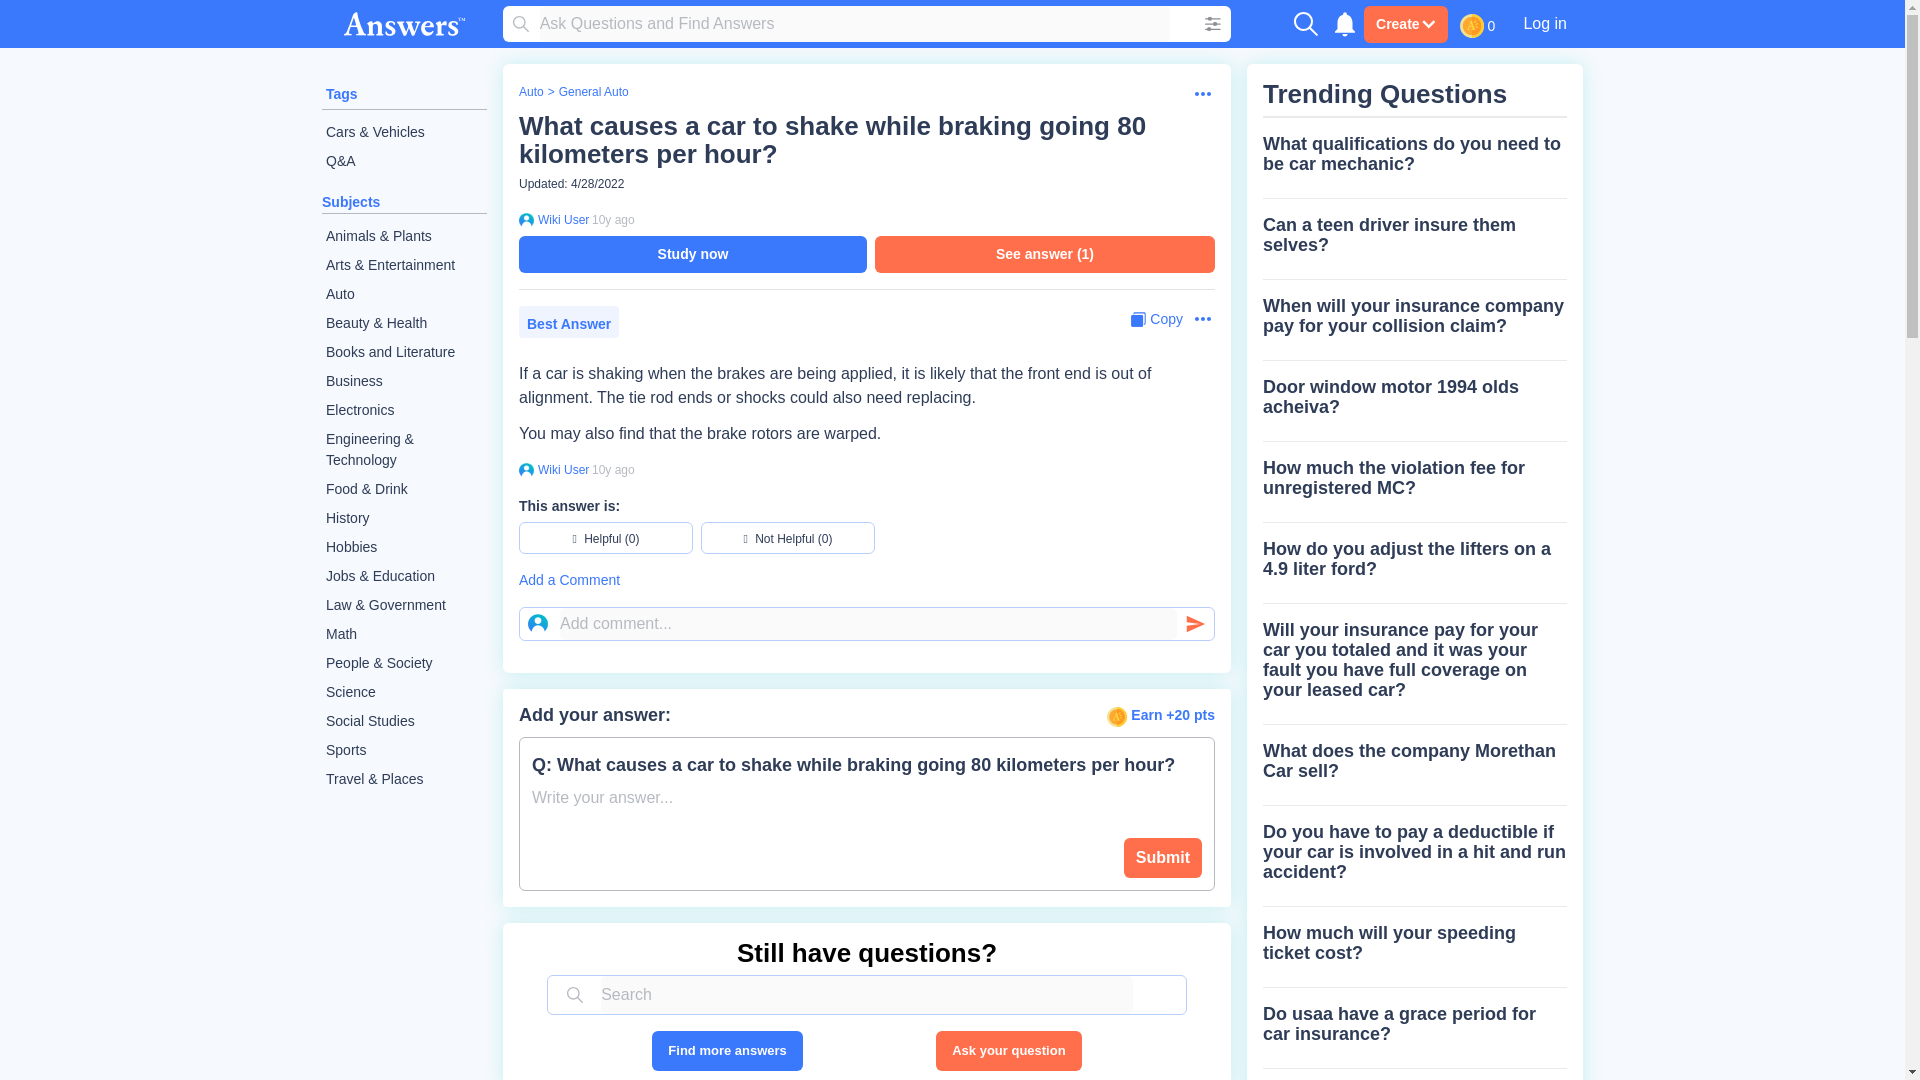 This screenshot has width=1920, height=1080. What do you see at coordinates (404, 547) in the screenshot?
I see `Hobbies` at bounding box center [404, 547].